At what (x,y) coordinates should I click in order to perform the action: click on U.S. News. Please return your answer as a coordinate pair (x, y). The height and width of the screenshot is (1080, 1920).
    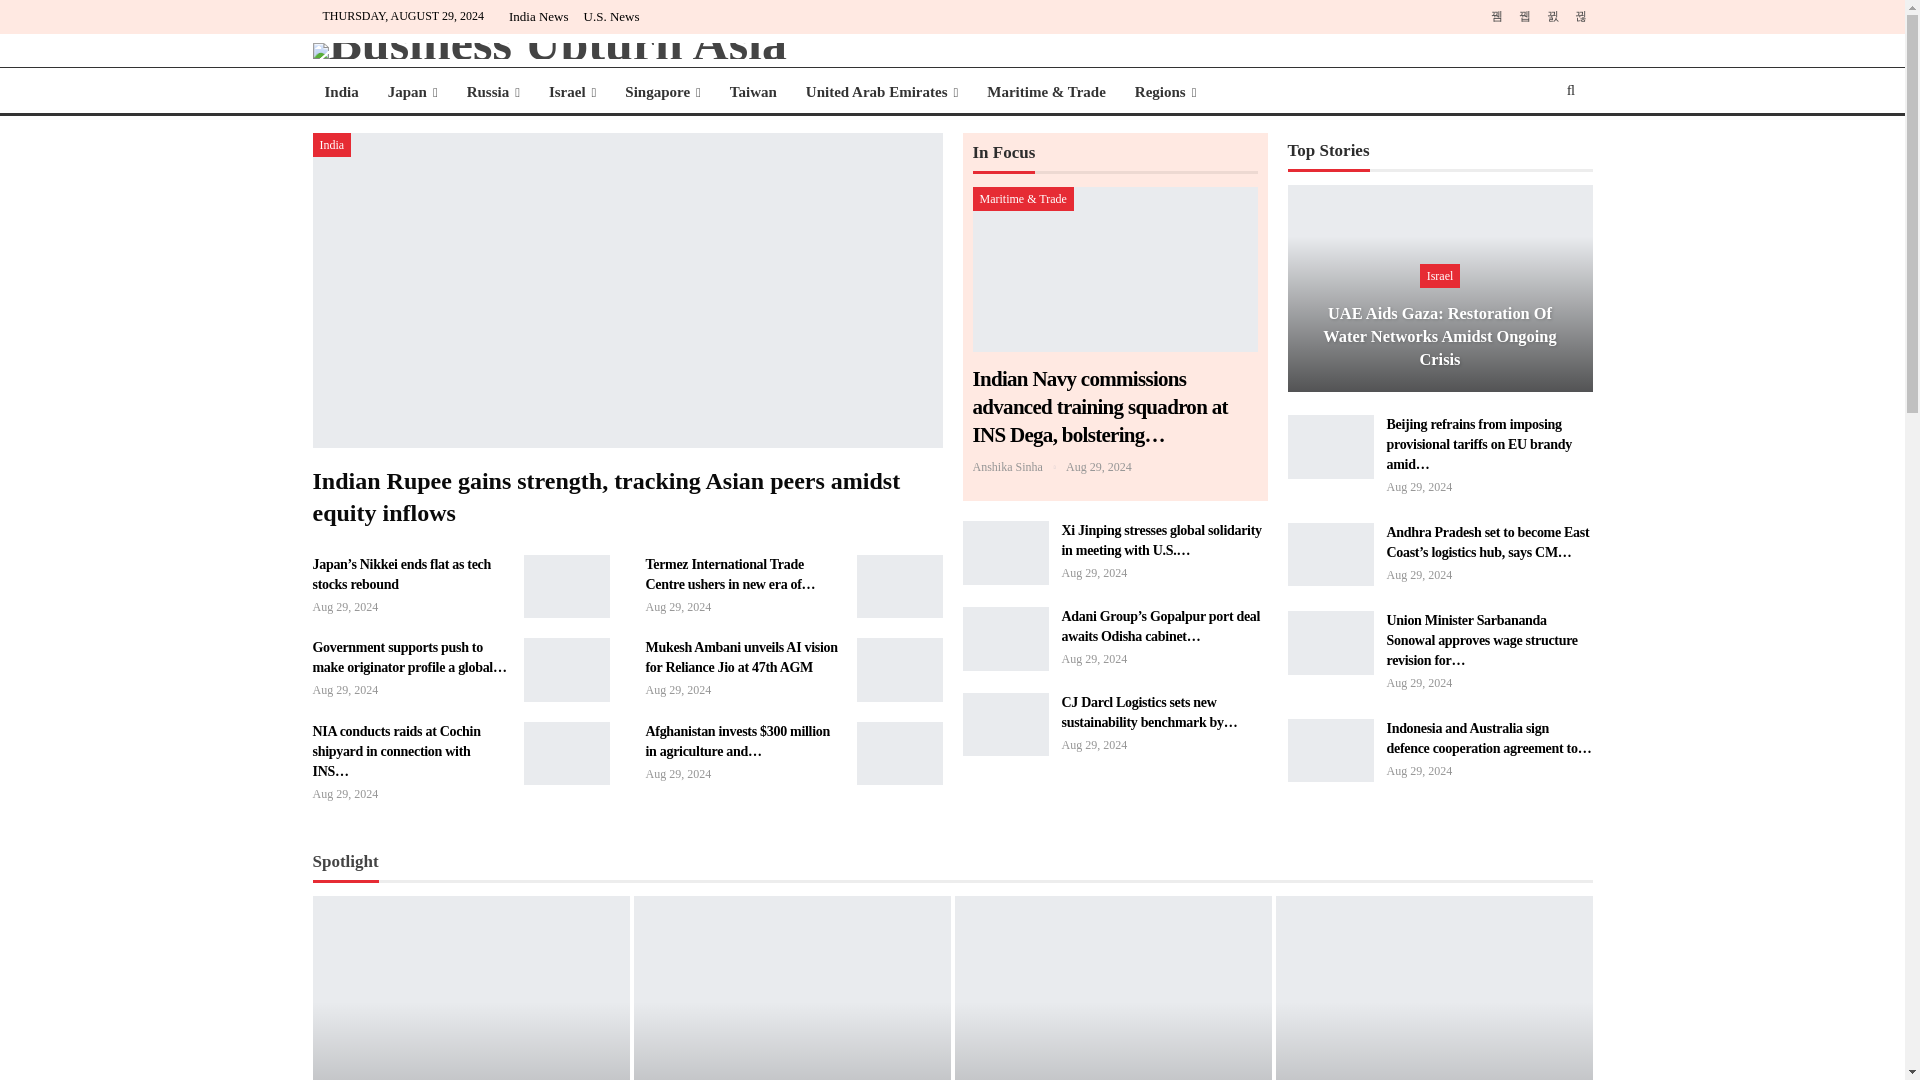
    Looking at the image, I should click on (611, 16).